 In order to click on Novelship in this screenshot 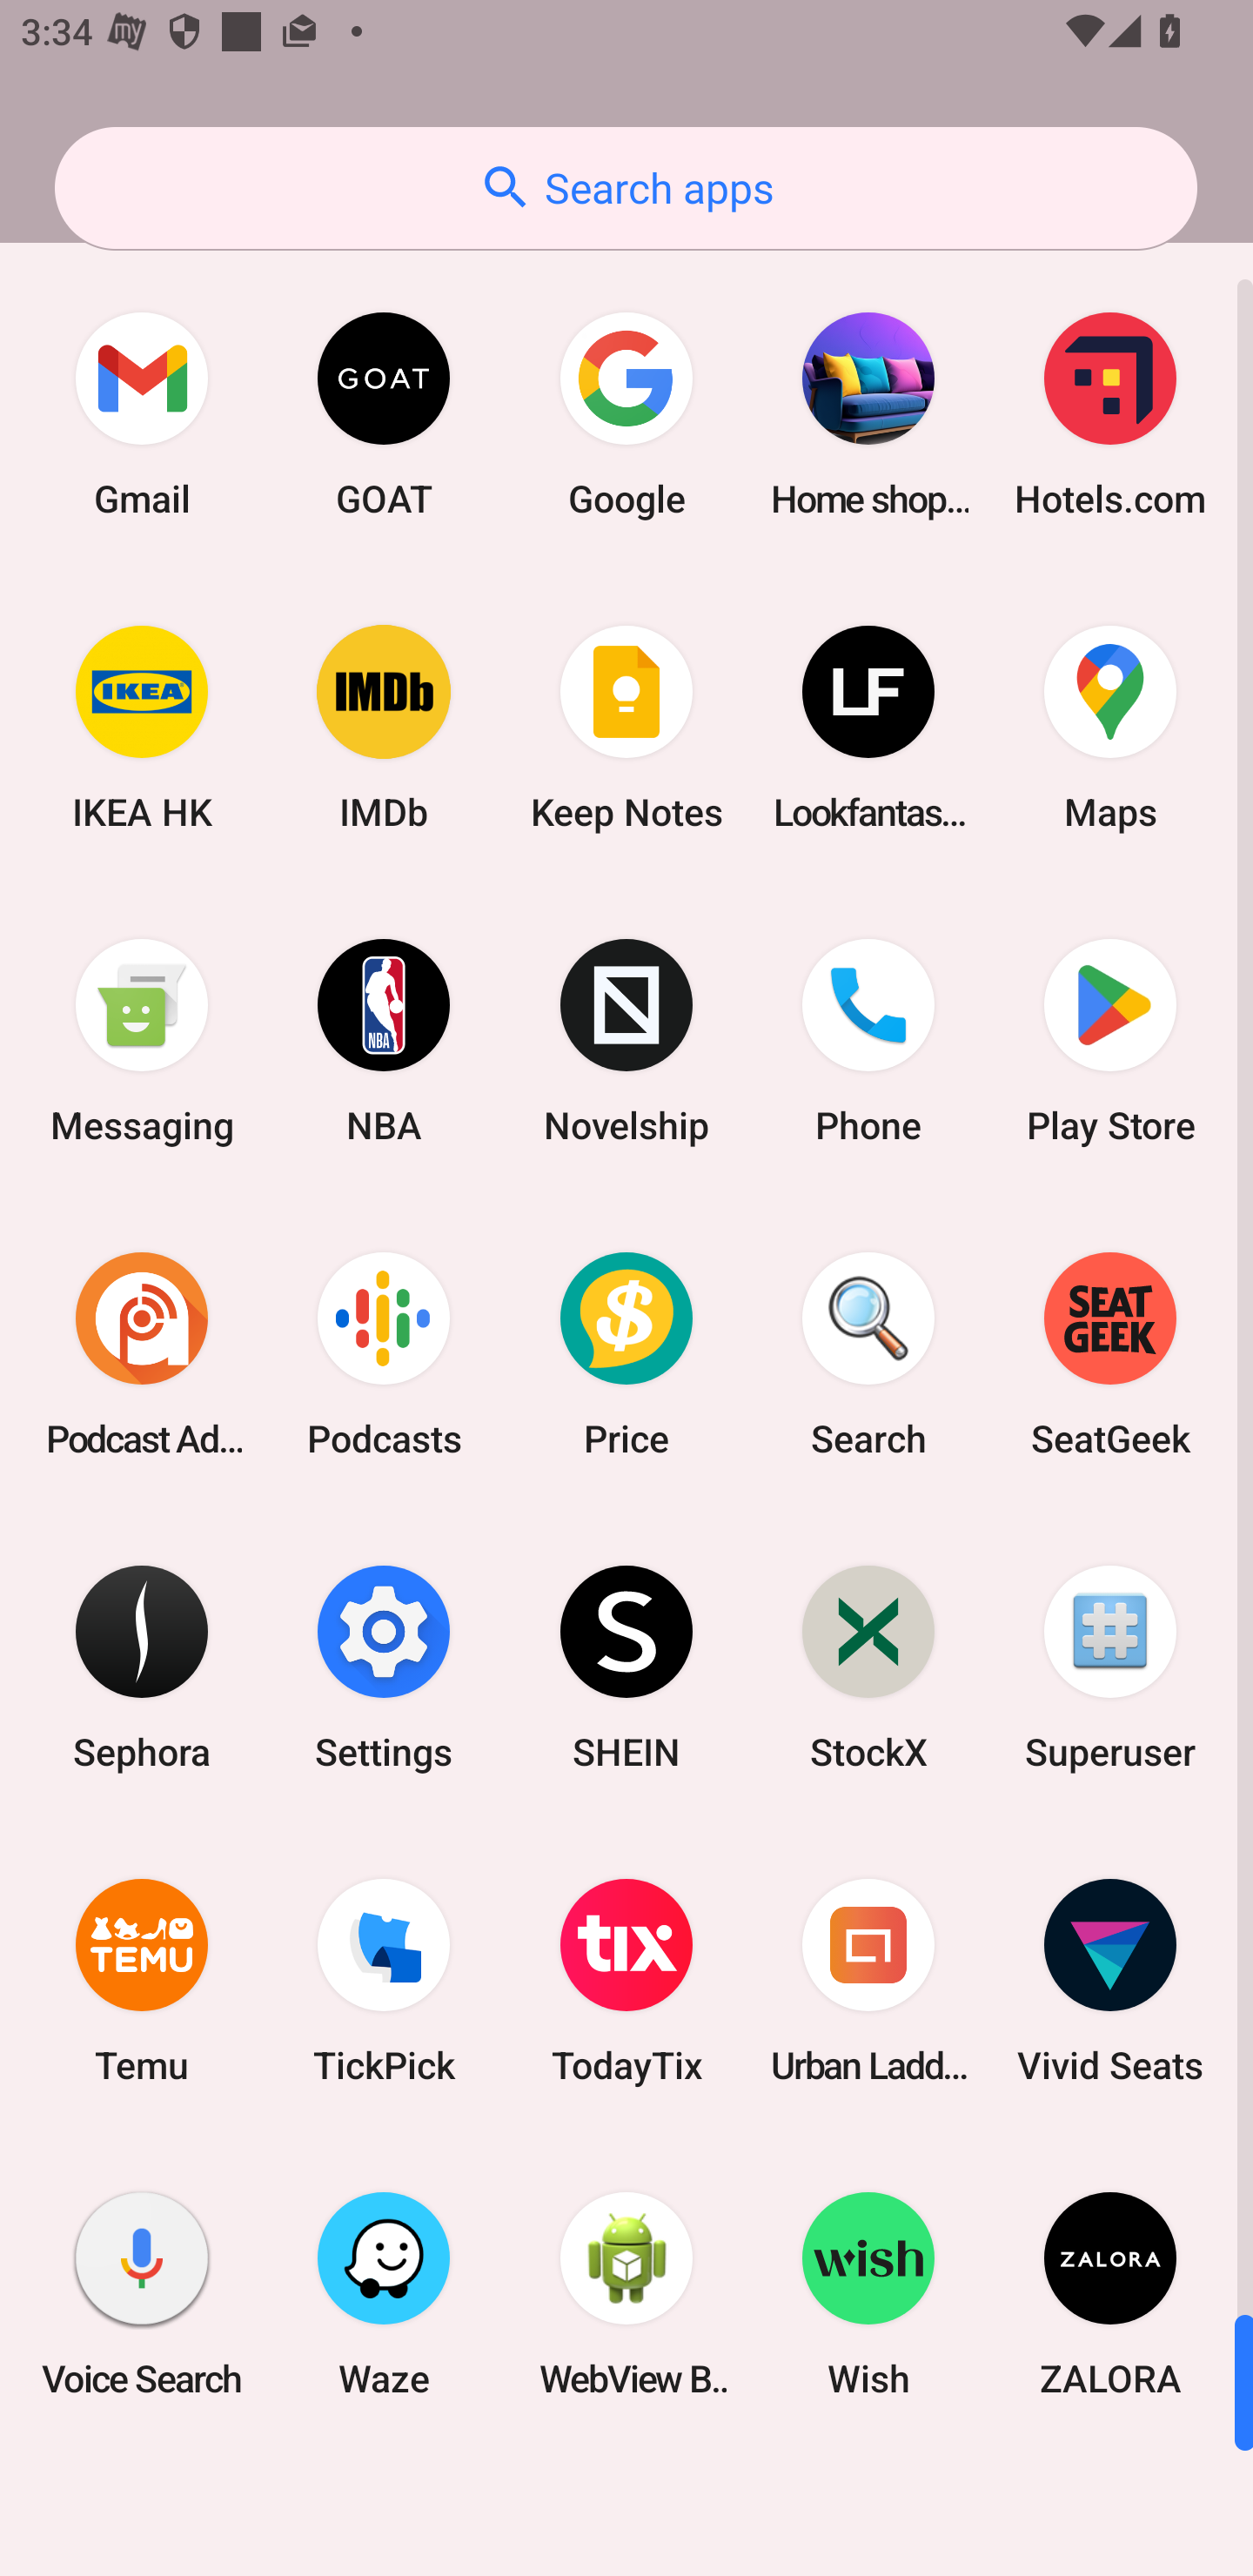, I will do `click(626, 1041)`.